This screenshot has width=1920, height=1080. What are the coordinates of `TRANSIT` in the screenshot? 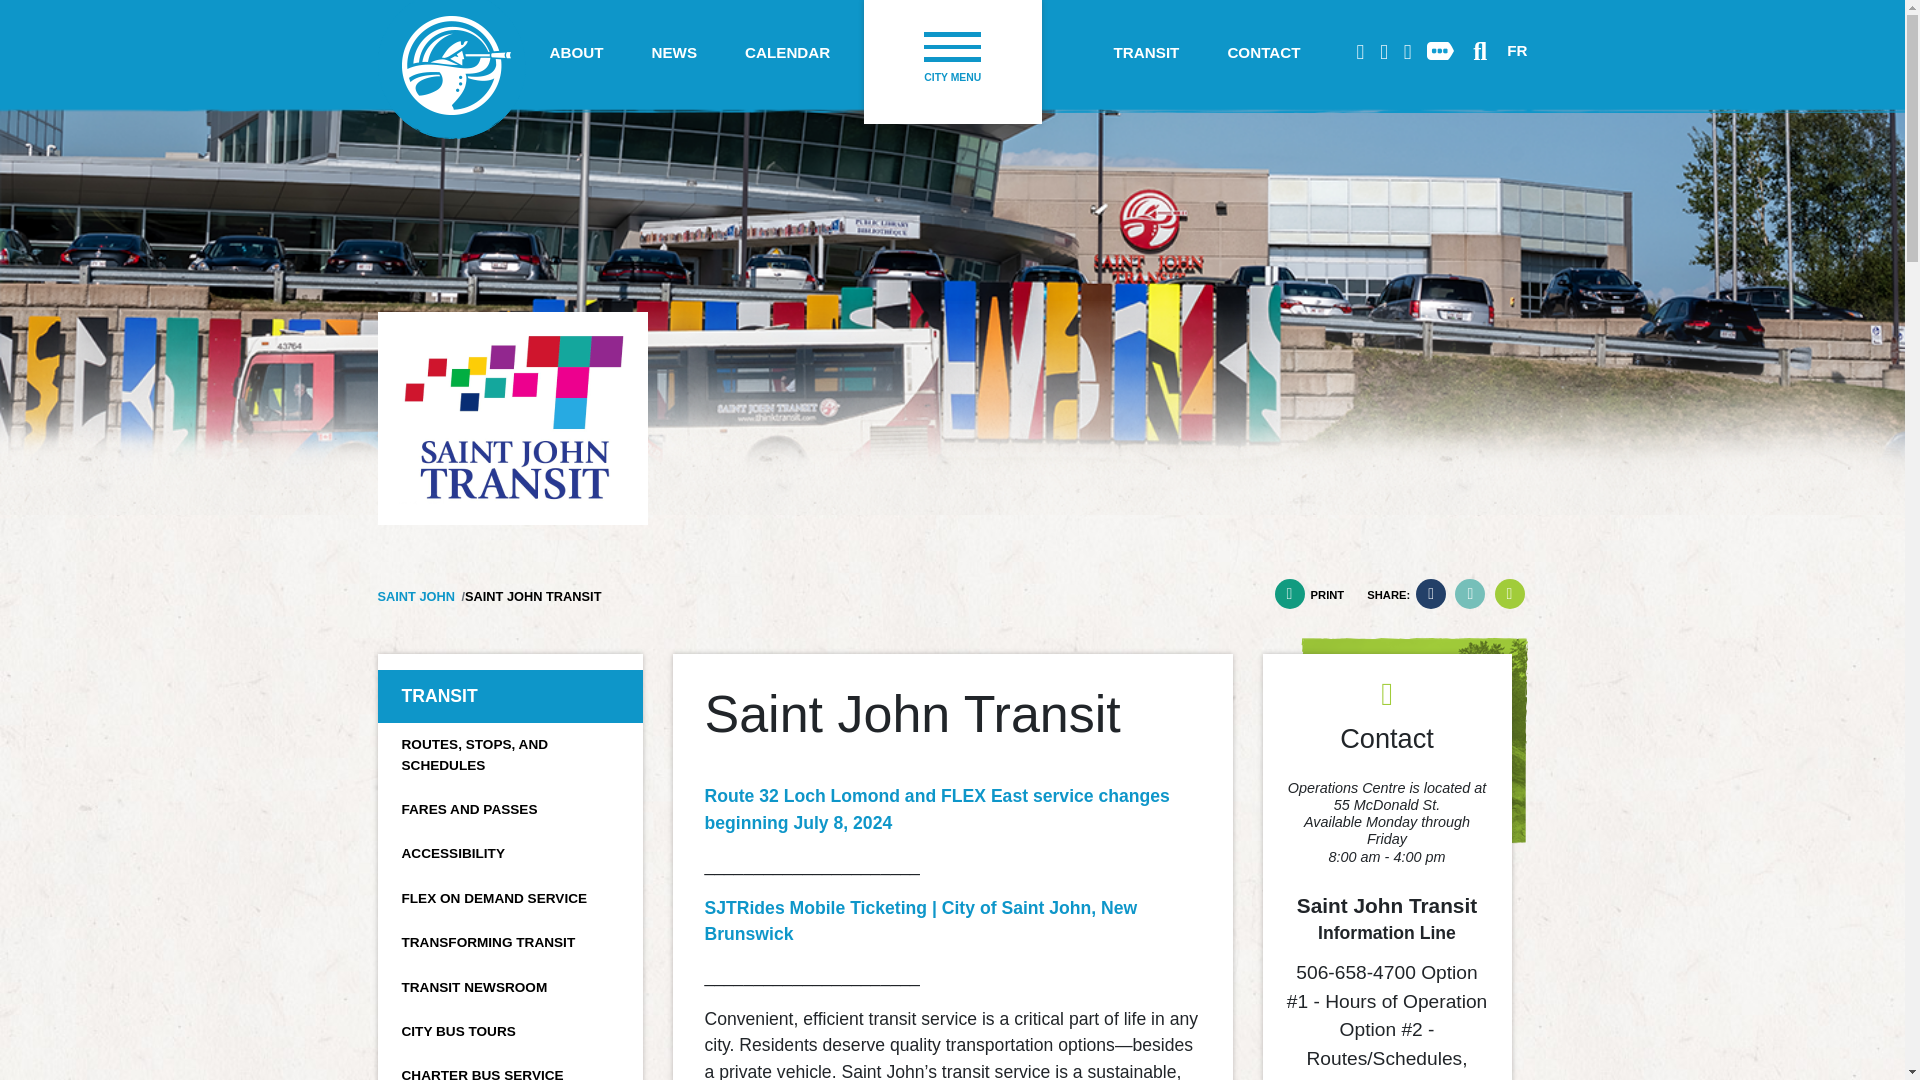 It's located at (1146, 53).